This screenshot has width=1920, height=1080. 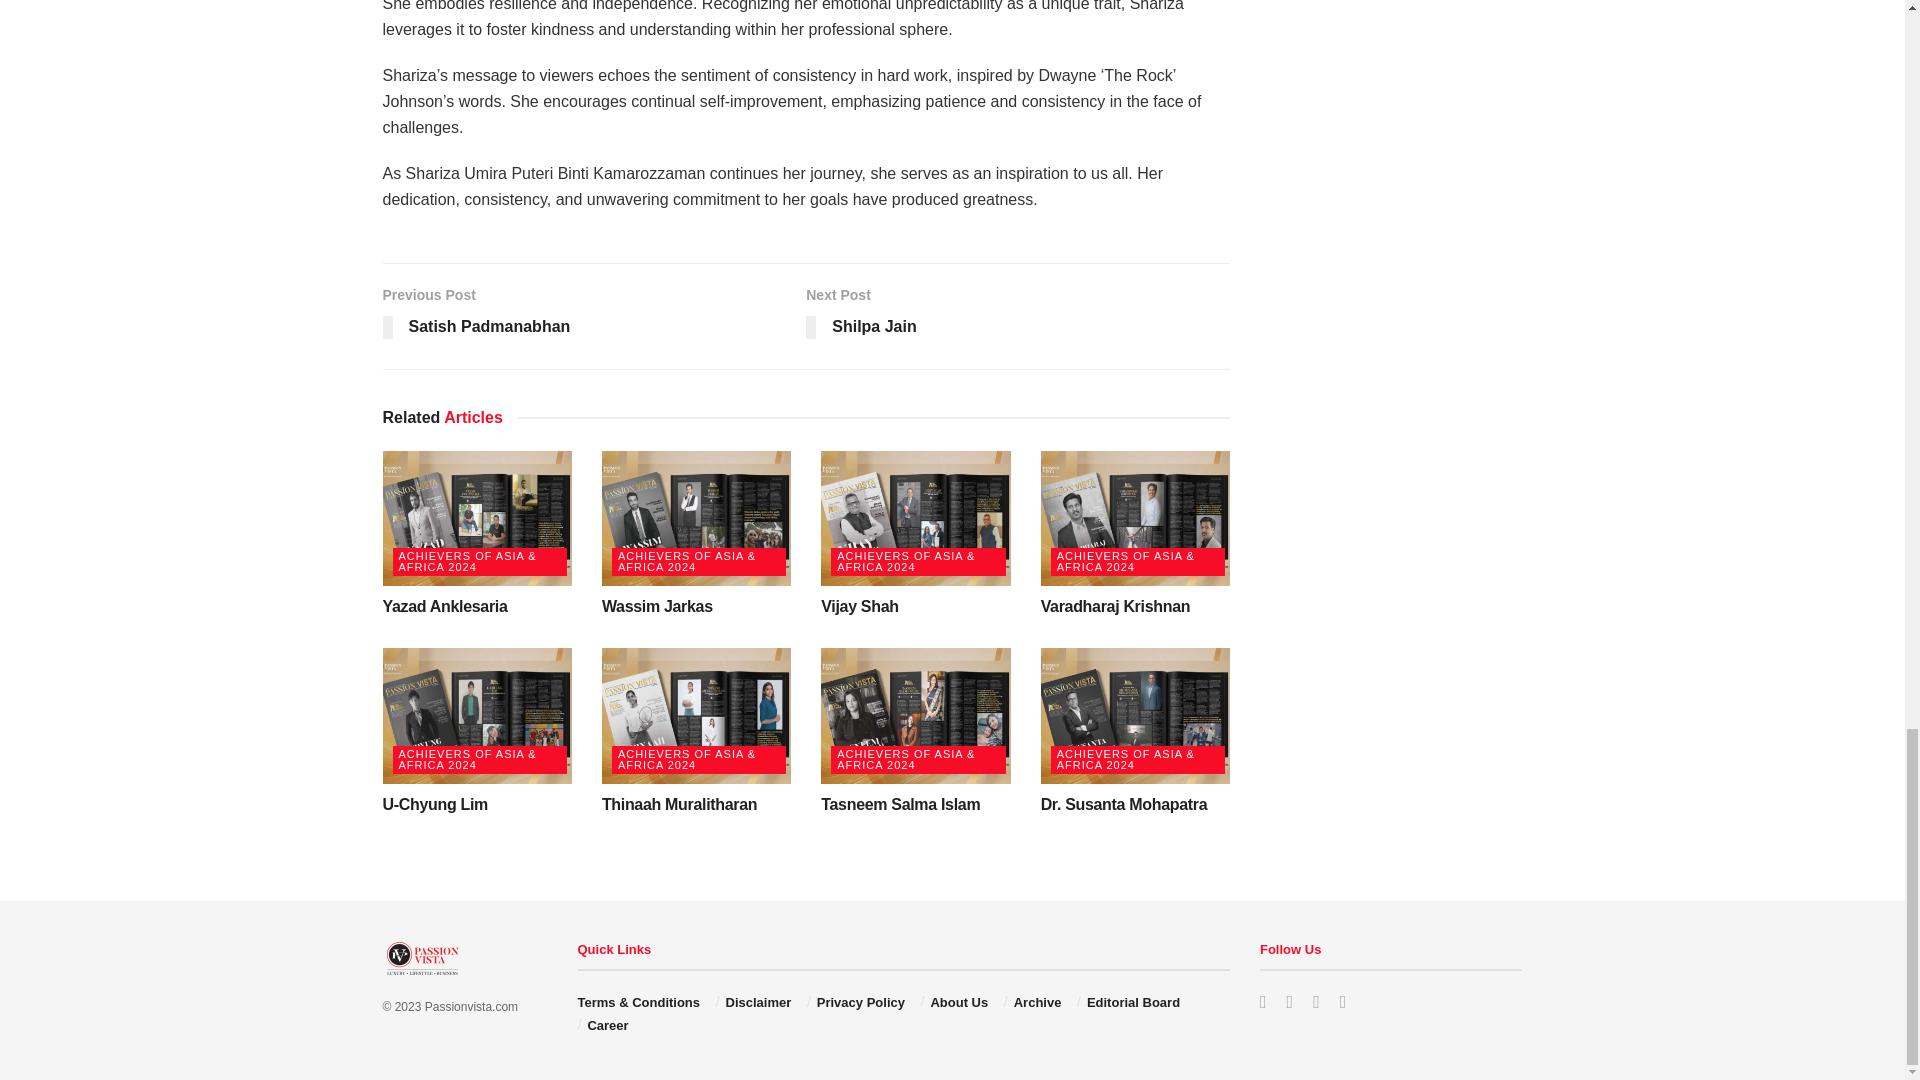 I want to click on Thinaah Muralitharan Passion Vista Magazine, so click(x=696, y=716).